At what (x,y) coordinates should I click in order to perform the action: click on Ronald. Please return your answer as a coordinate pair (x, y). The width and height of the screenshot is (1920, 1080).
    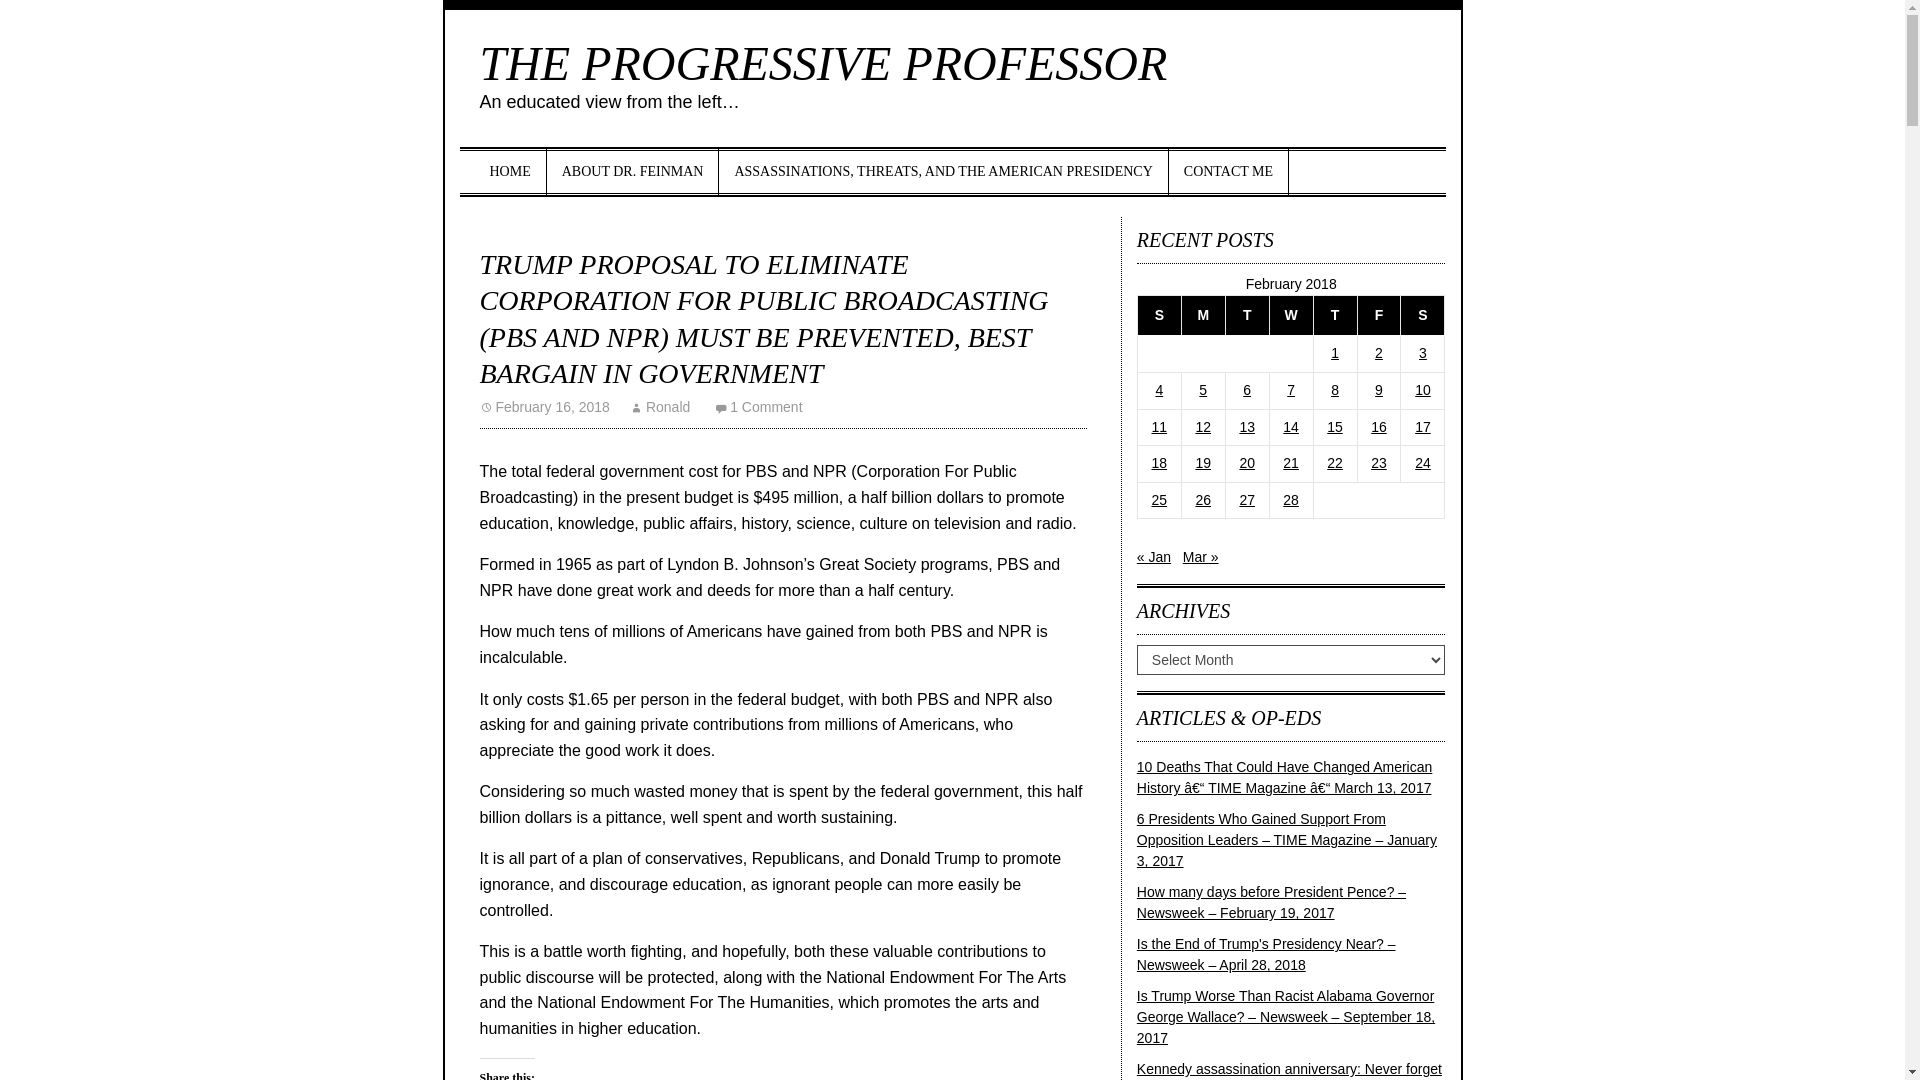
    Looking at the image, I should click on (659, 406).